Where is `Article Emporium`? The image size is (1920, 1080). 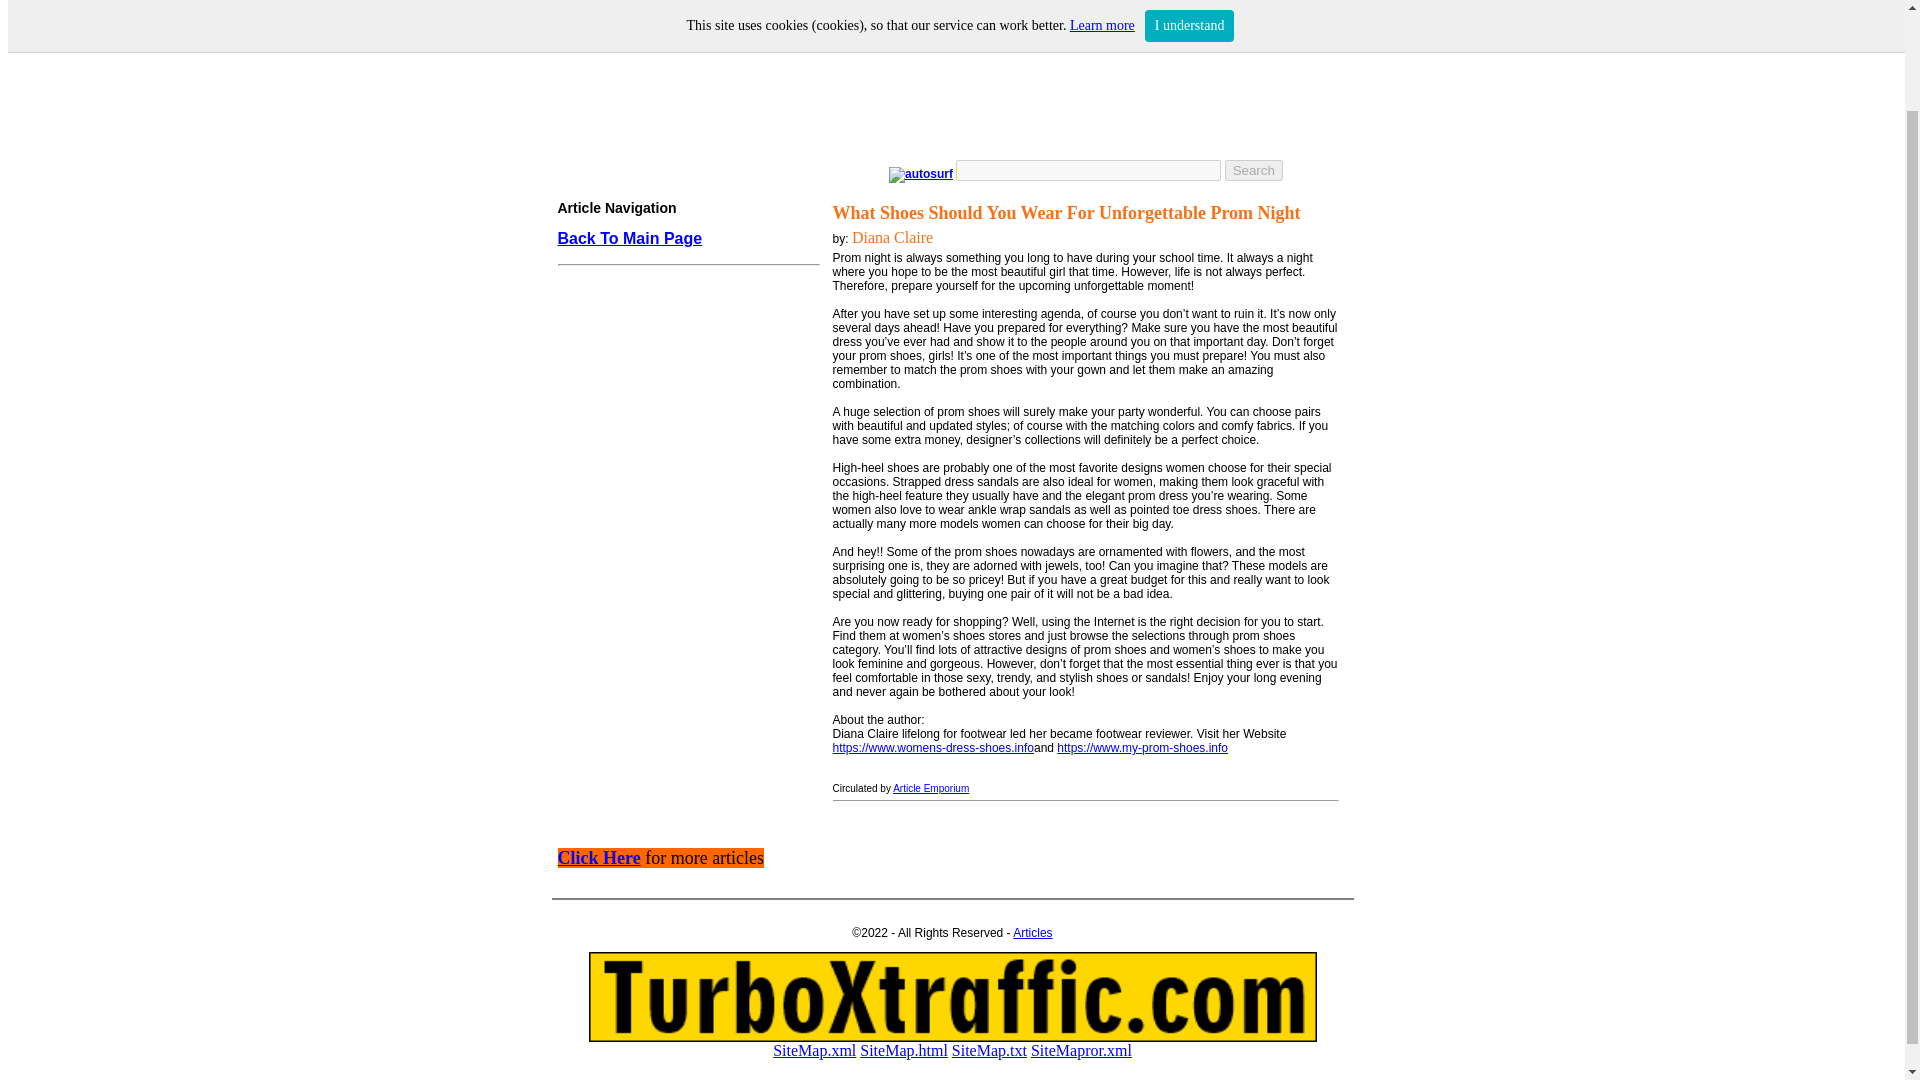 Article Emporium is located at coordinates (930, 788).